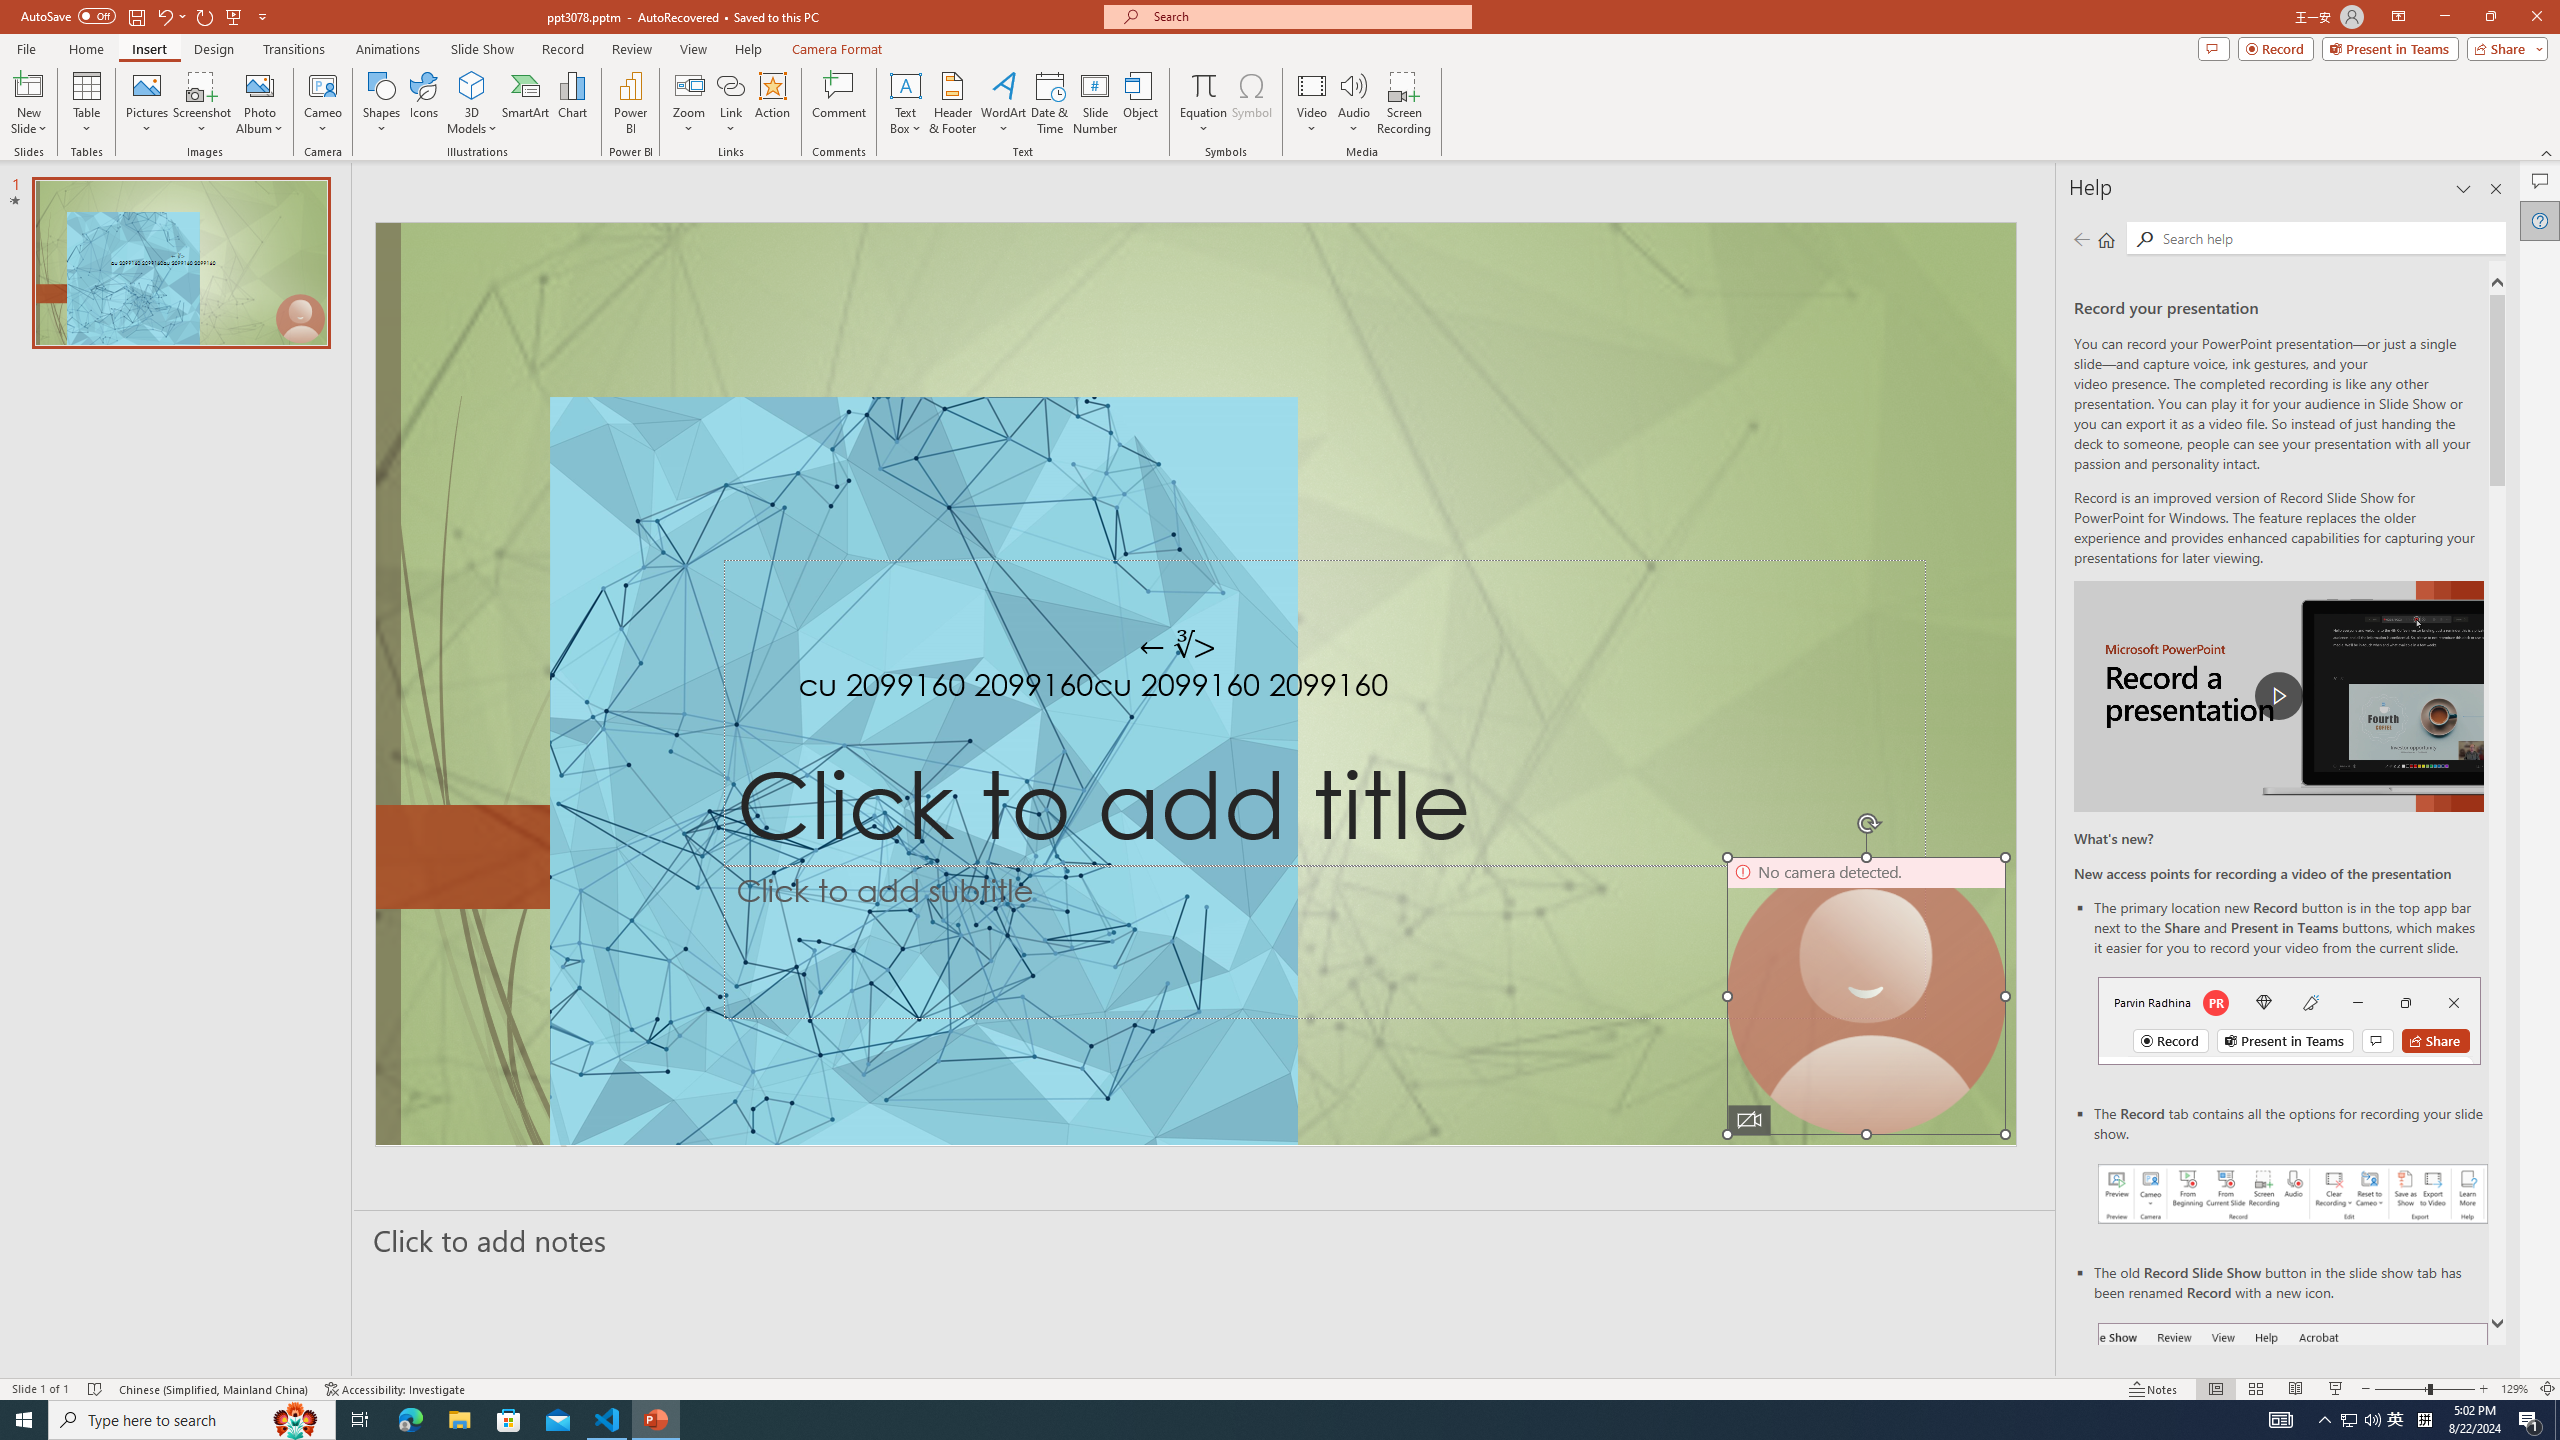  I want to click on SmartArt..., so click(526, 103).